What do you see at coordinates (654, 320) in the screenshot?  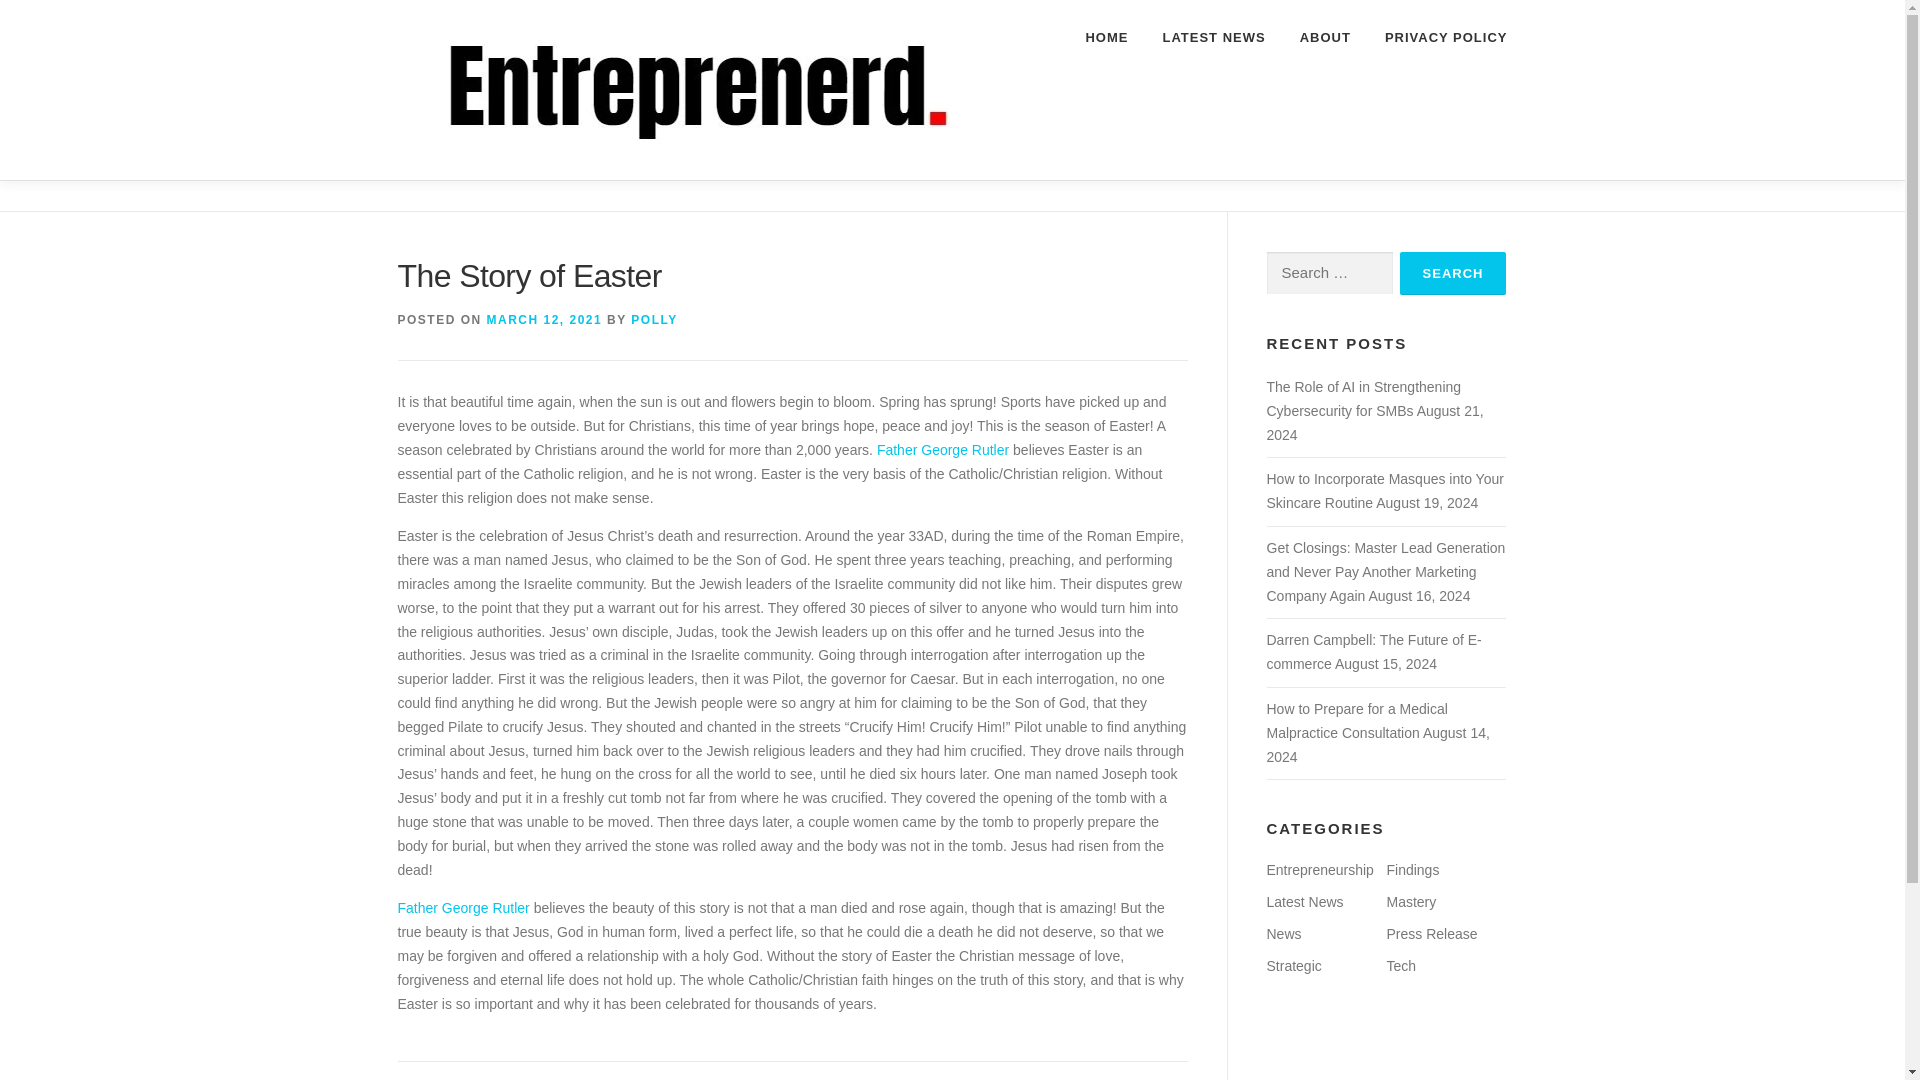 I see `POLLY` at bounding box center [654, 320].